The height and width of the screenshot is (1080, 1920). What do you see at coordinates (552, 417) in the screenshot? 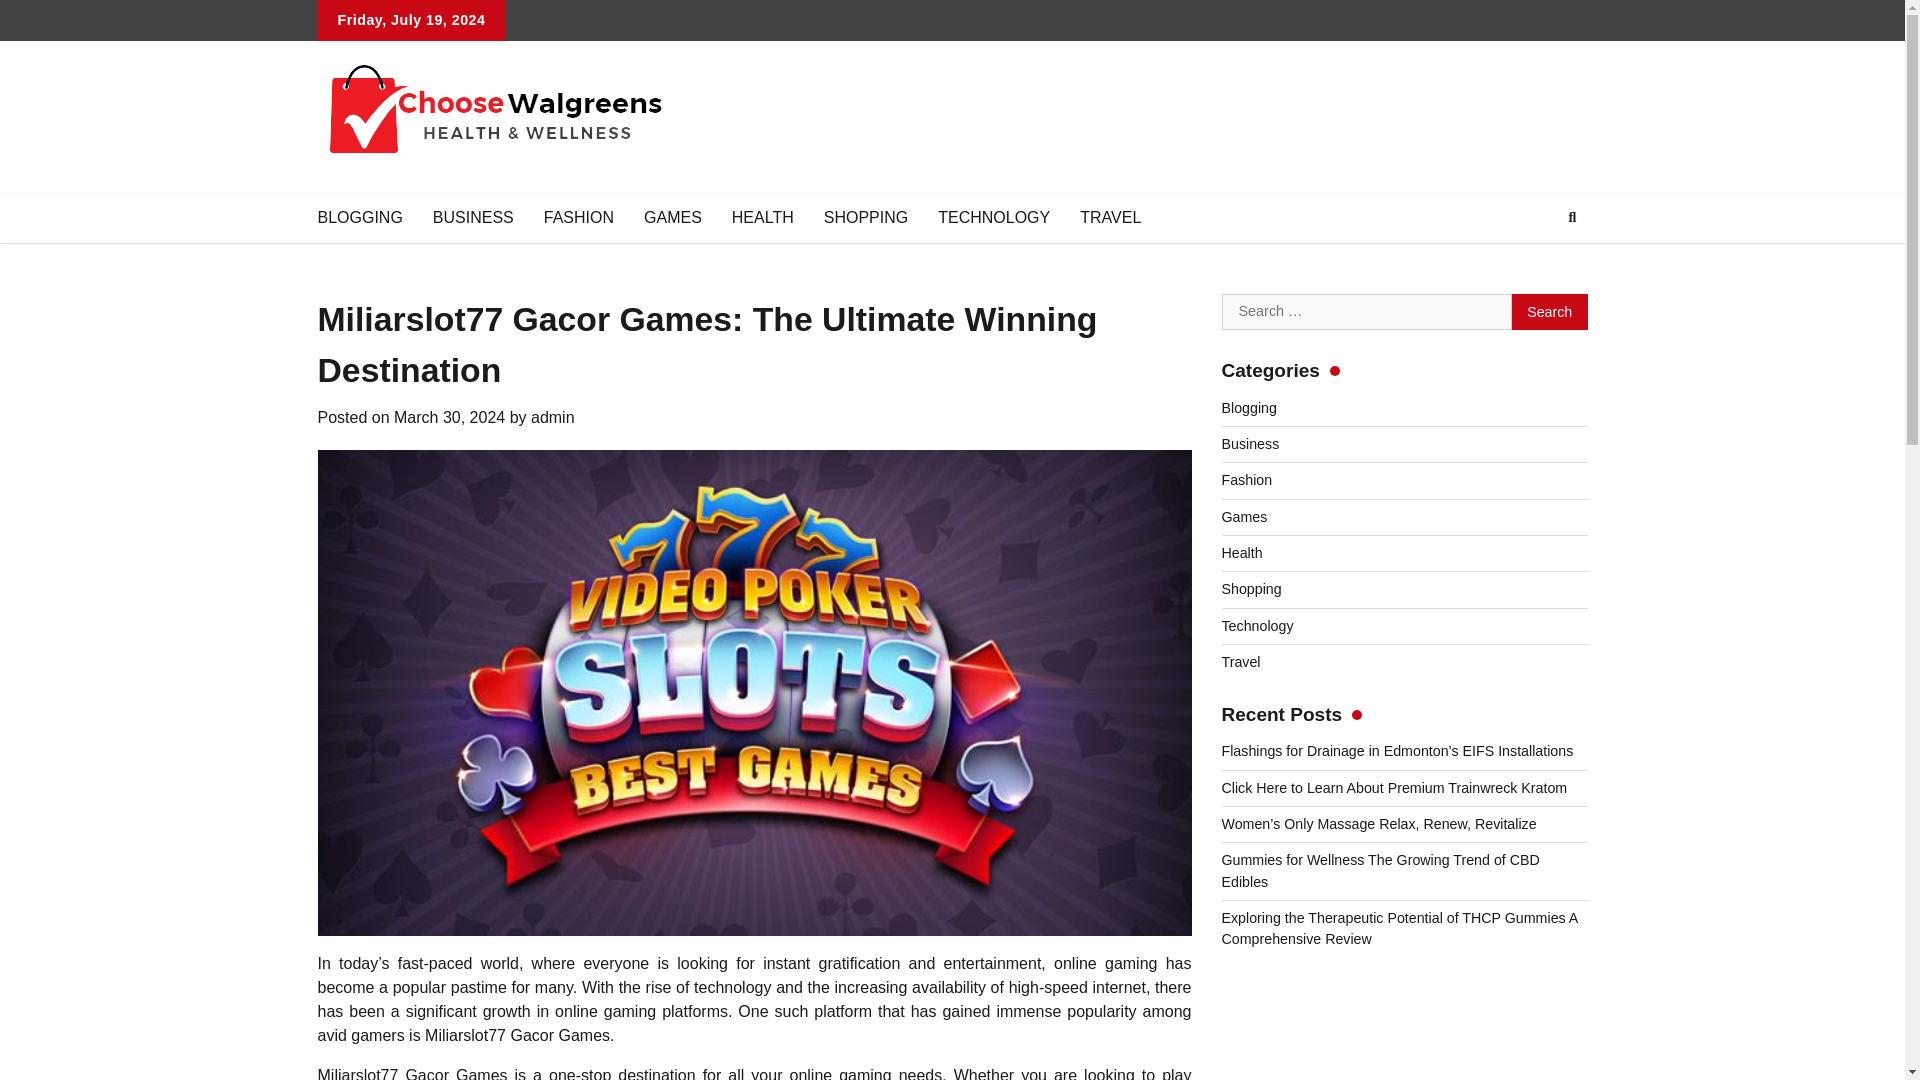
I see `admin` at bounding box center [552, 417].